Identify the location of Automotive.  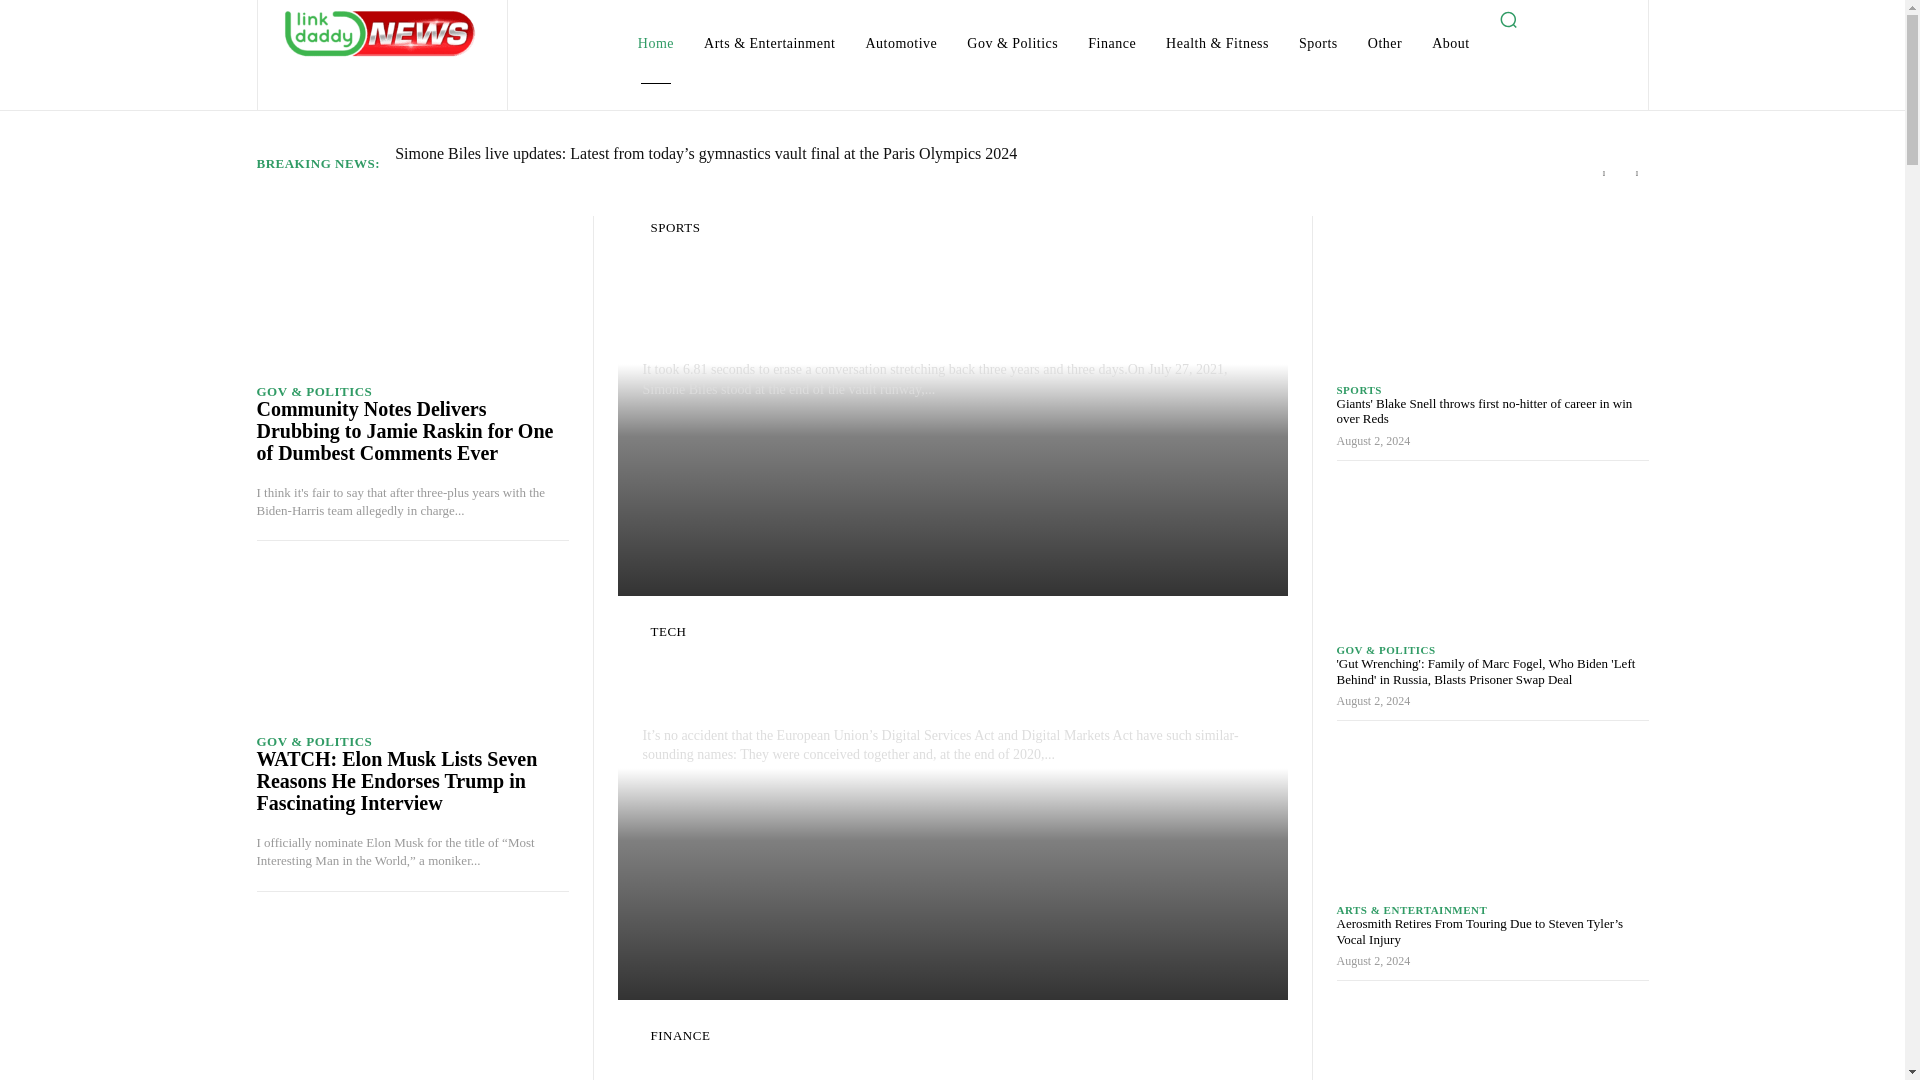
(900, 44).